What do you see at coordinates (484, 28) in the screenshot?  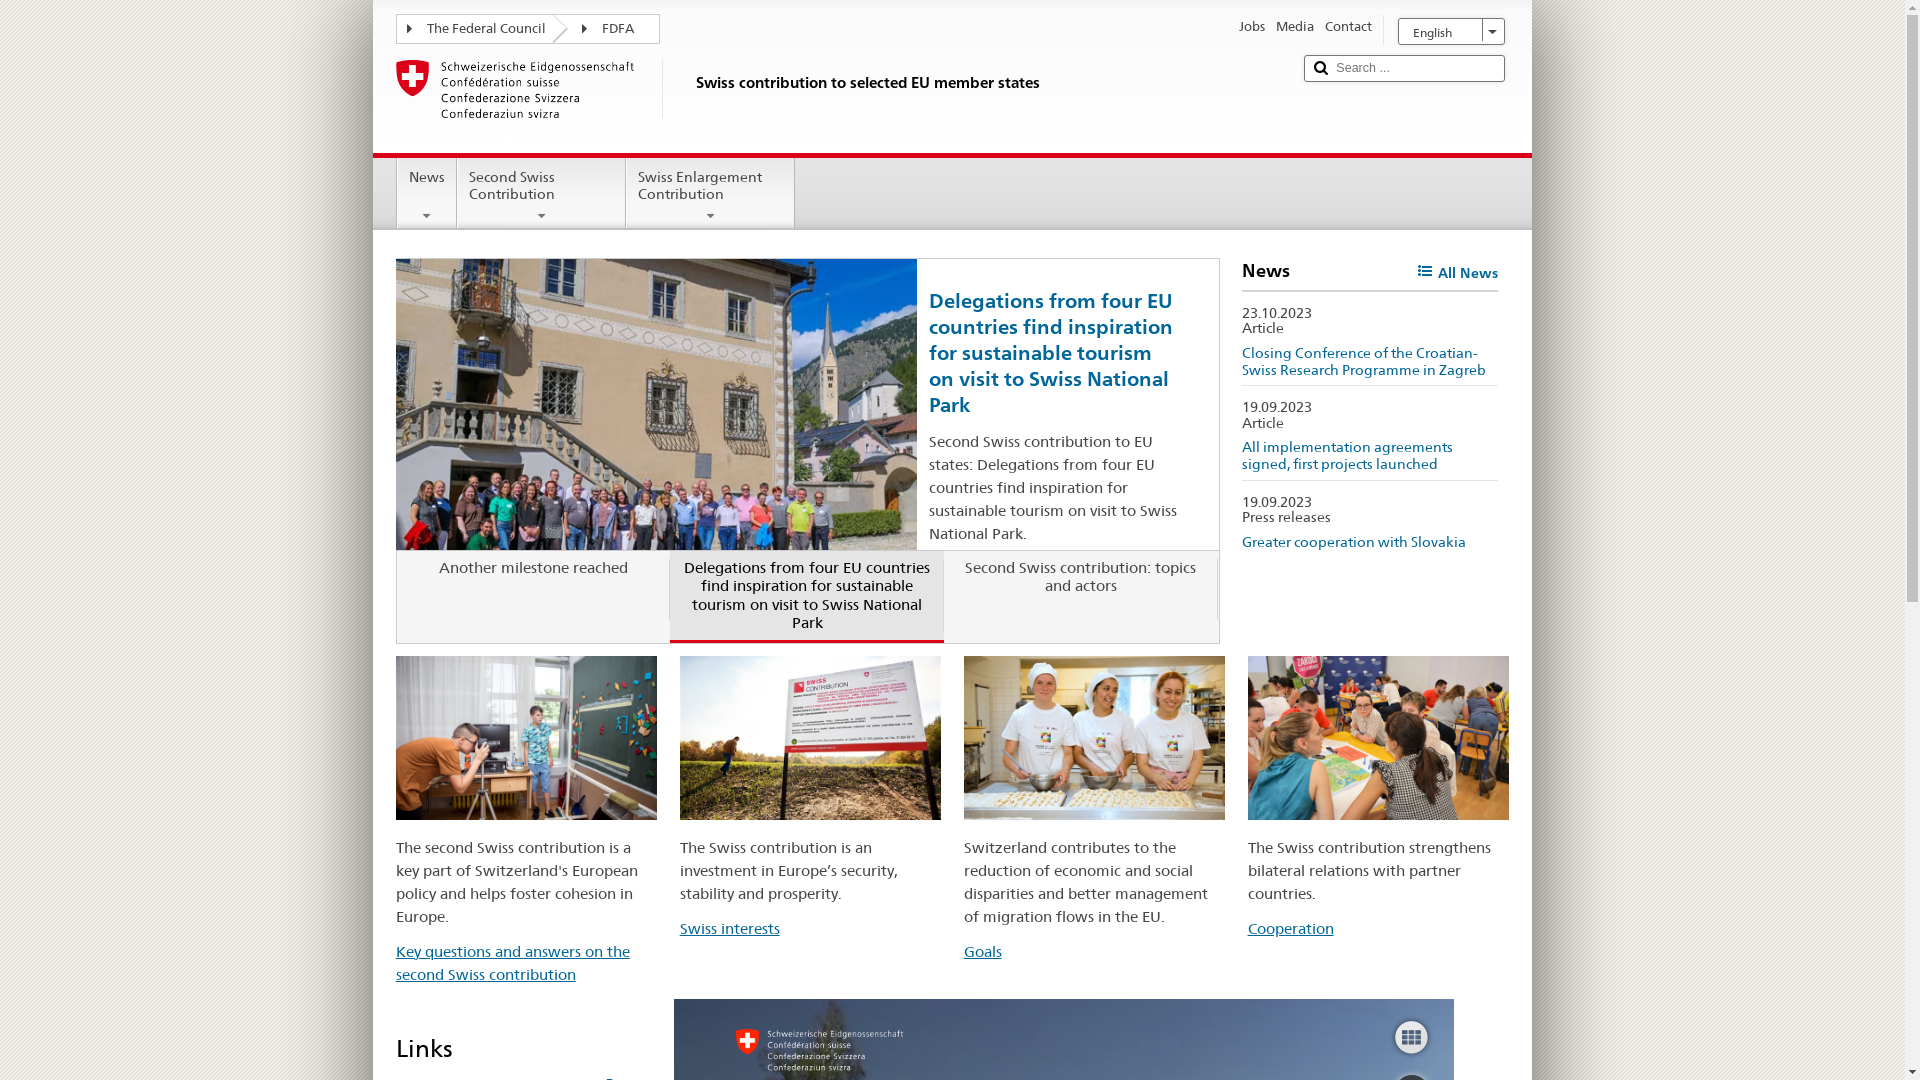 I see `The Federal Council` at bounding box center [484, 28].